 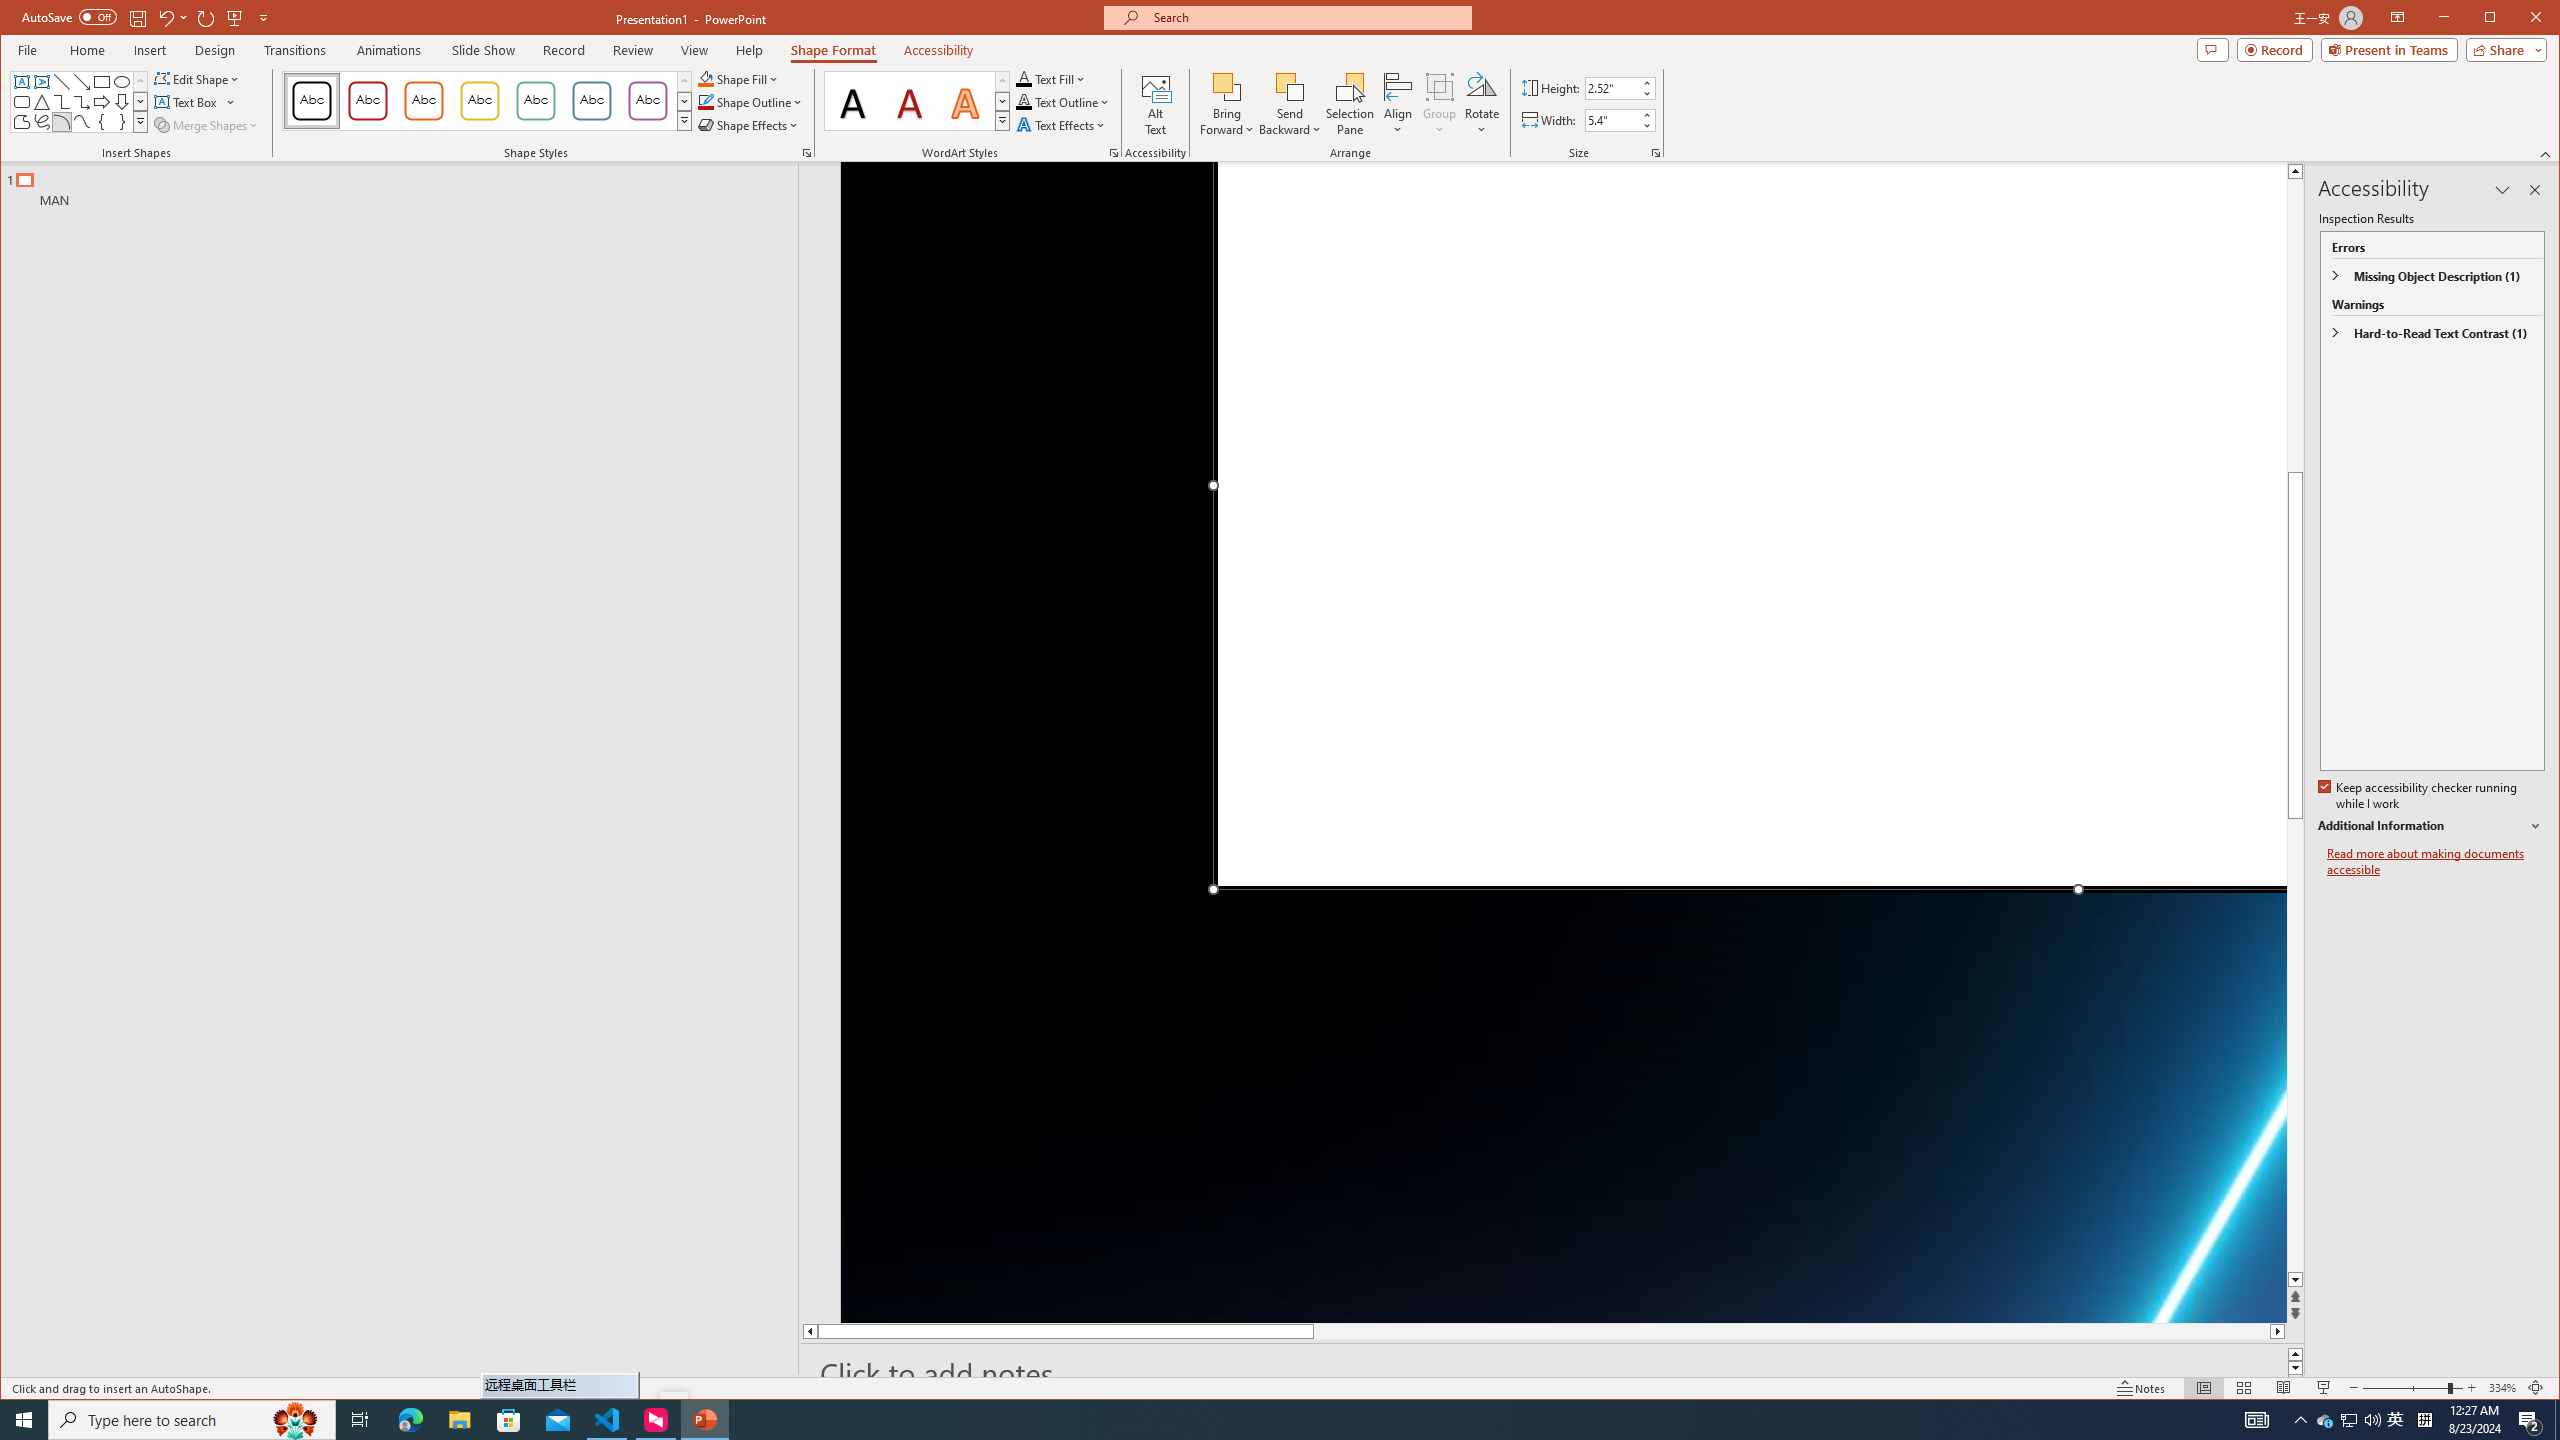 What do you see at coordinates (2295, 170) in the screenshot?
I see `Transitions` at bounding box center [2295, 170].